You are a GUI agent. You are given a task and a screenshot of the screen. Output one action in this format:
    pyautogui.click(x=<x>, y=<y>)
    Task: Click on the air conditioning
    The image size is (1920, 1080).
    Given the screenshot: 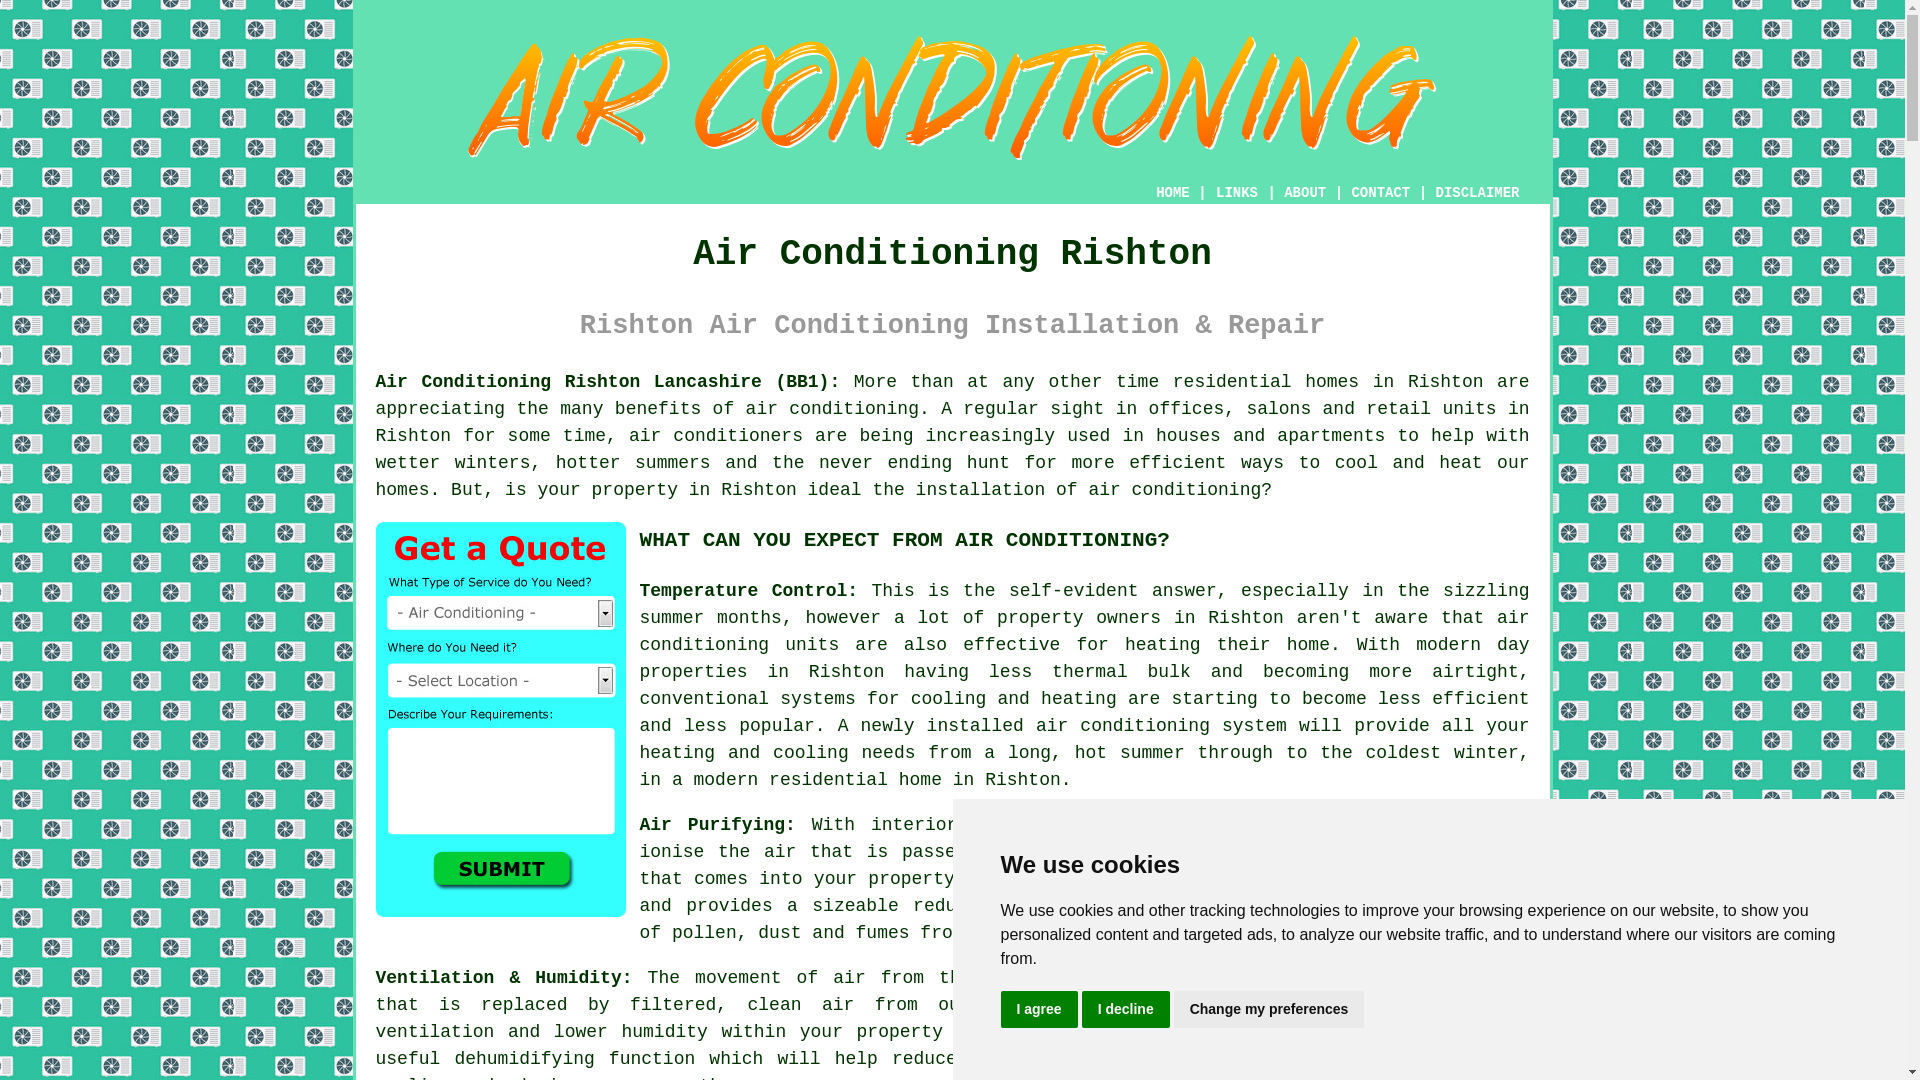 What is the action you would take?
    pyautogui.click(x=832, y=408)
    